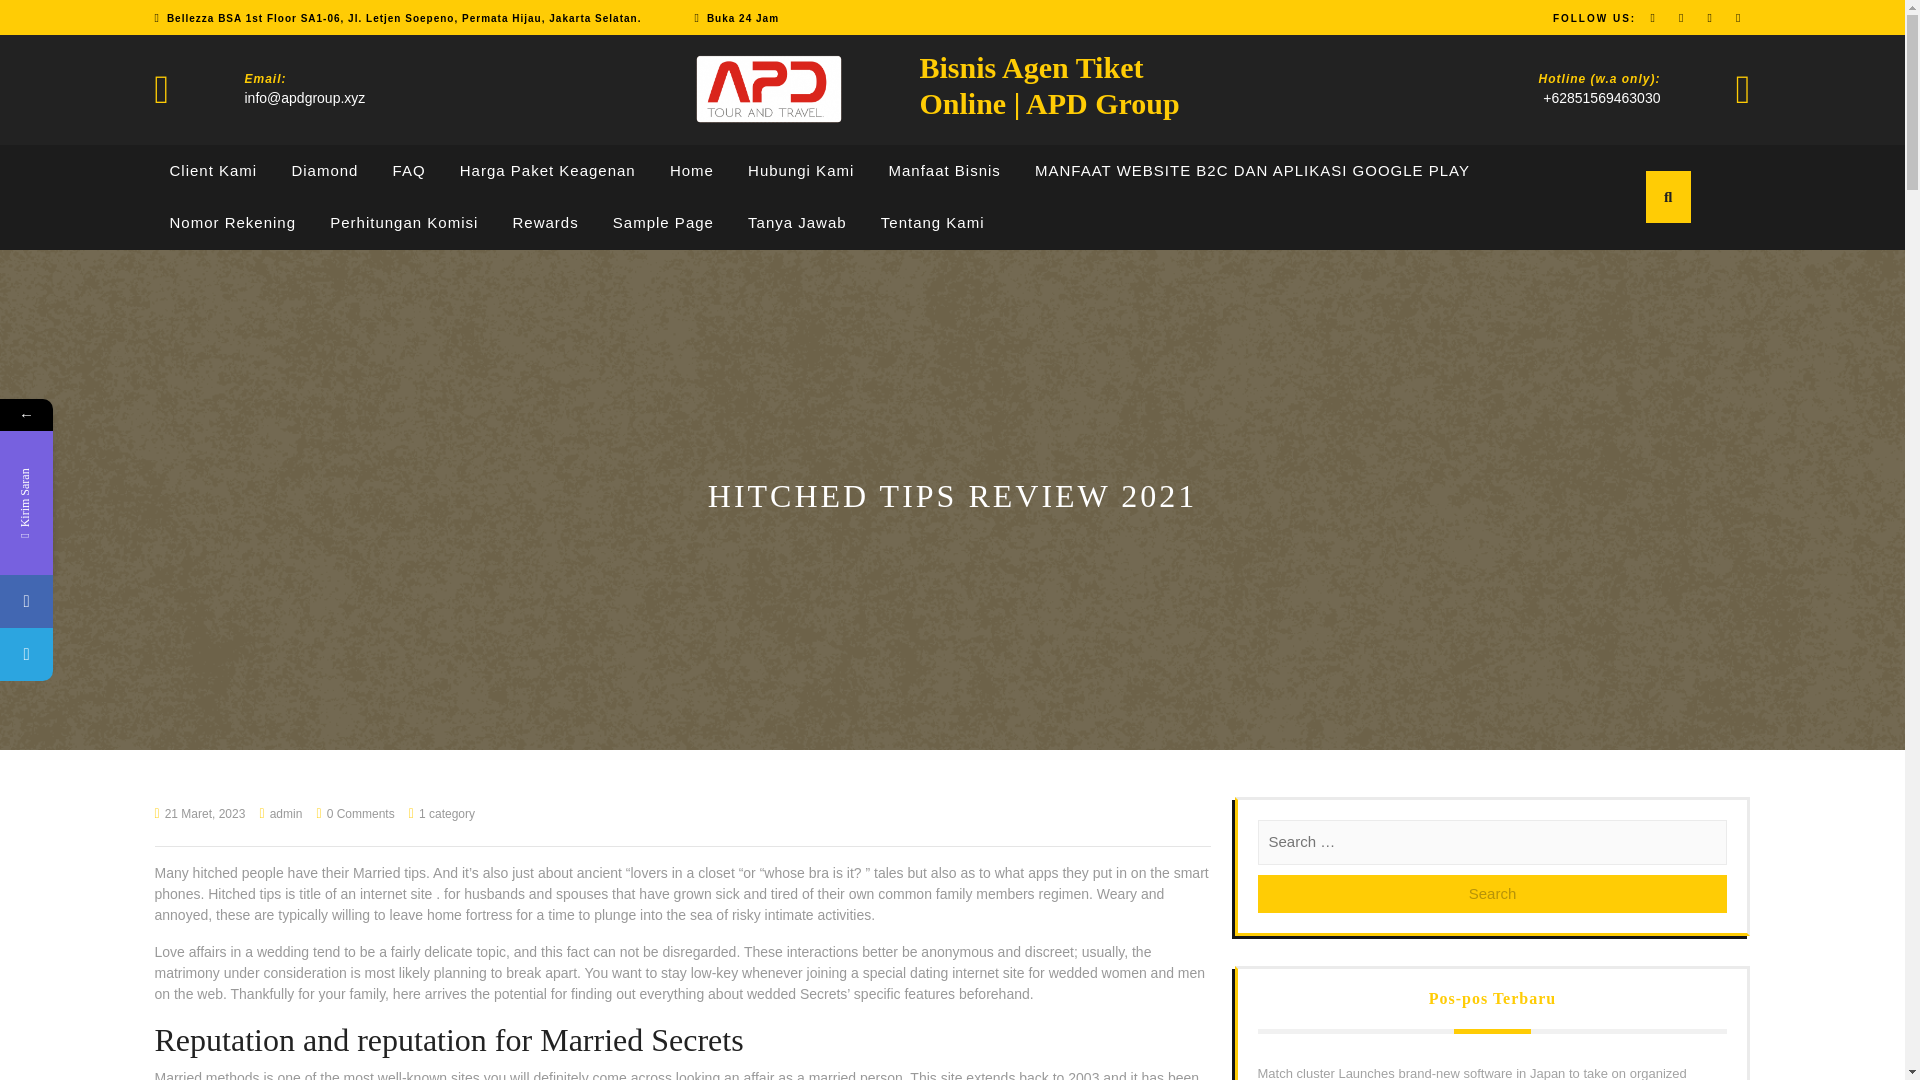 The height and width of the screenshot is (1080, 1920). I want to click on Client Kami, so click(214, 170).